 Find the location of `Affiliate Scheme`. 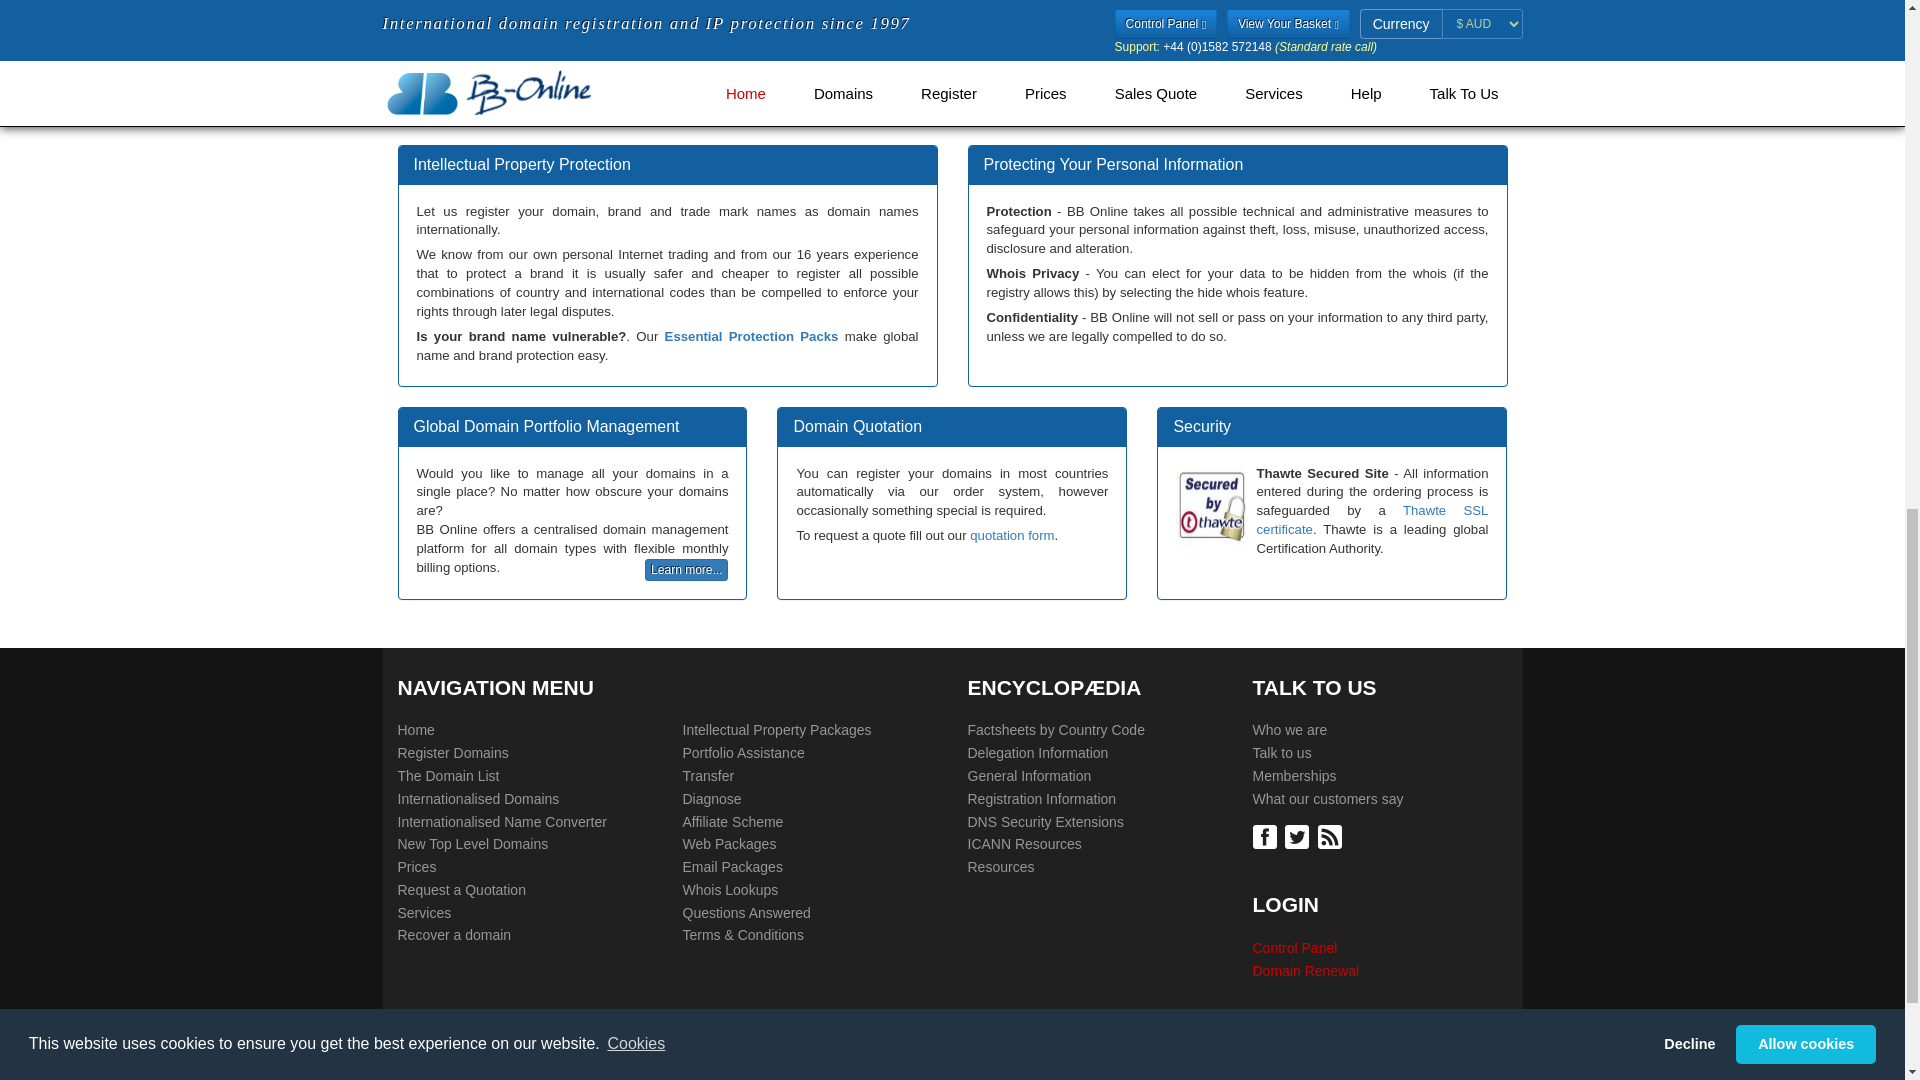

Affiliate Scheme is located at coordinates (732, 822).